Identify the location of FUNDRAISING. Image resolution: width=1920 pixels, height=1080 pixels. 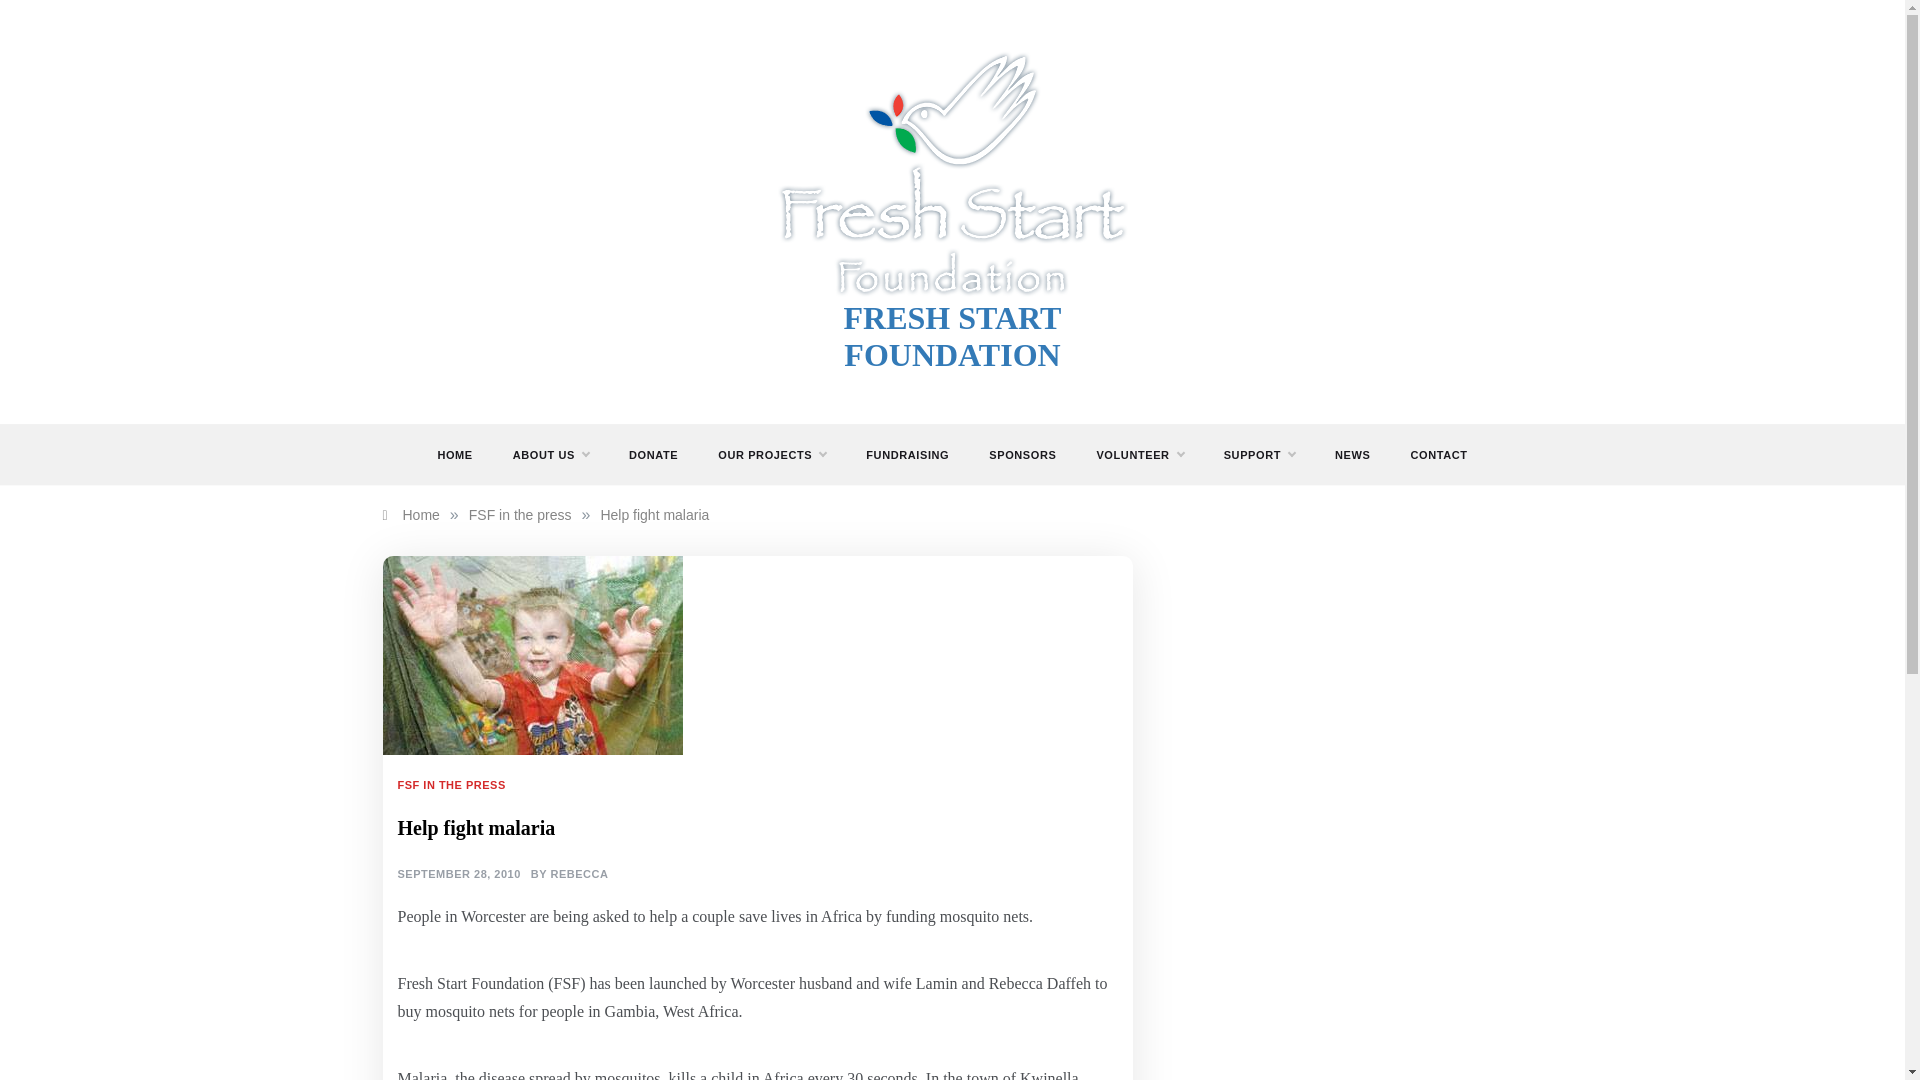
(908, 454).